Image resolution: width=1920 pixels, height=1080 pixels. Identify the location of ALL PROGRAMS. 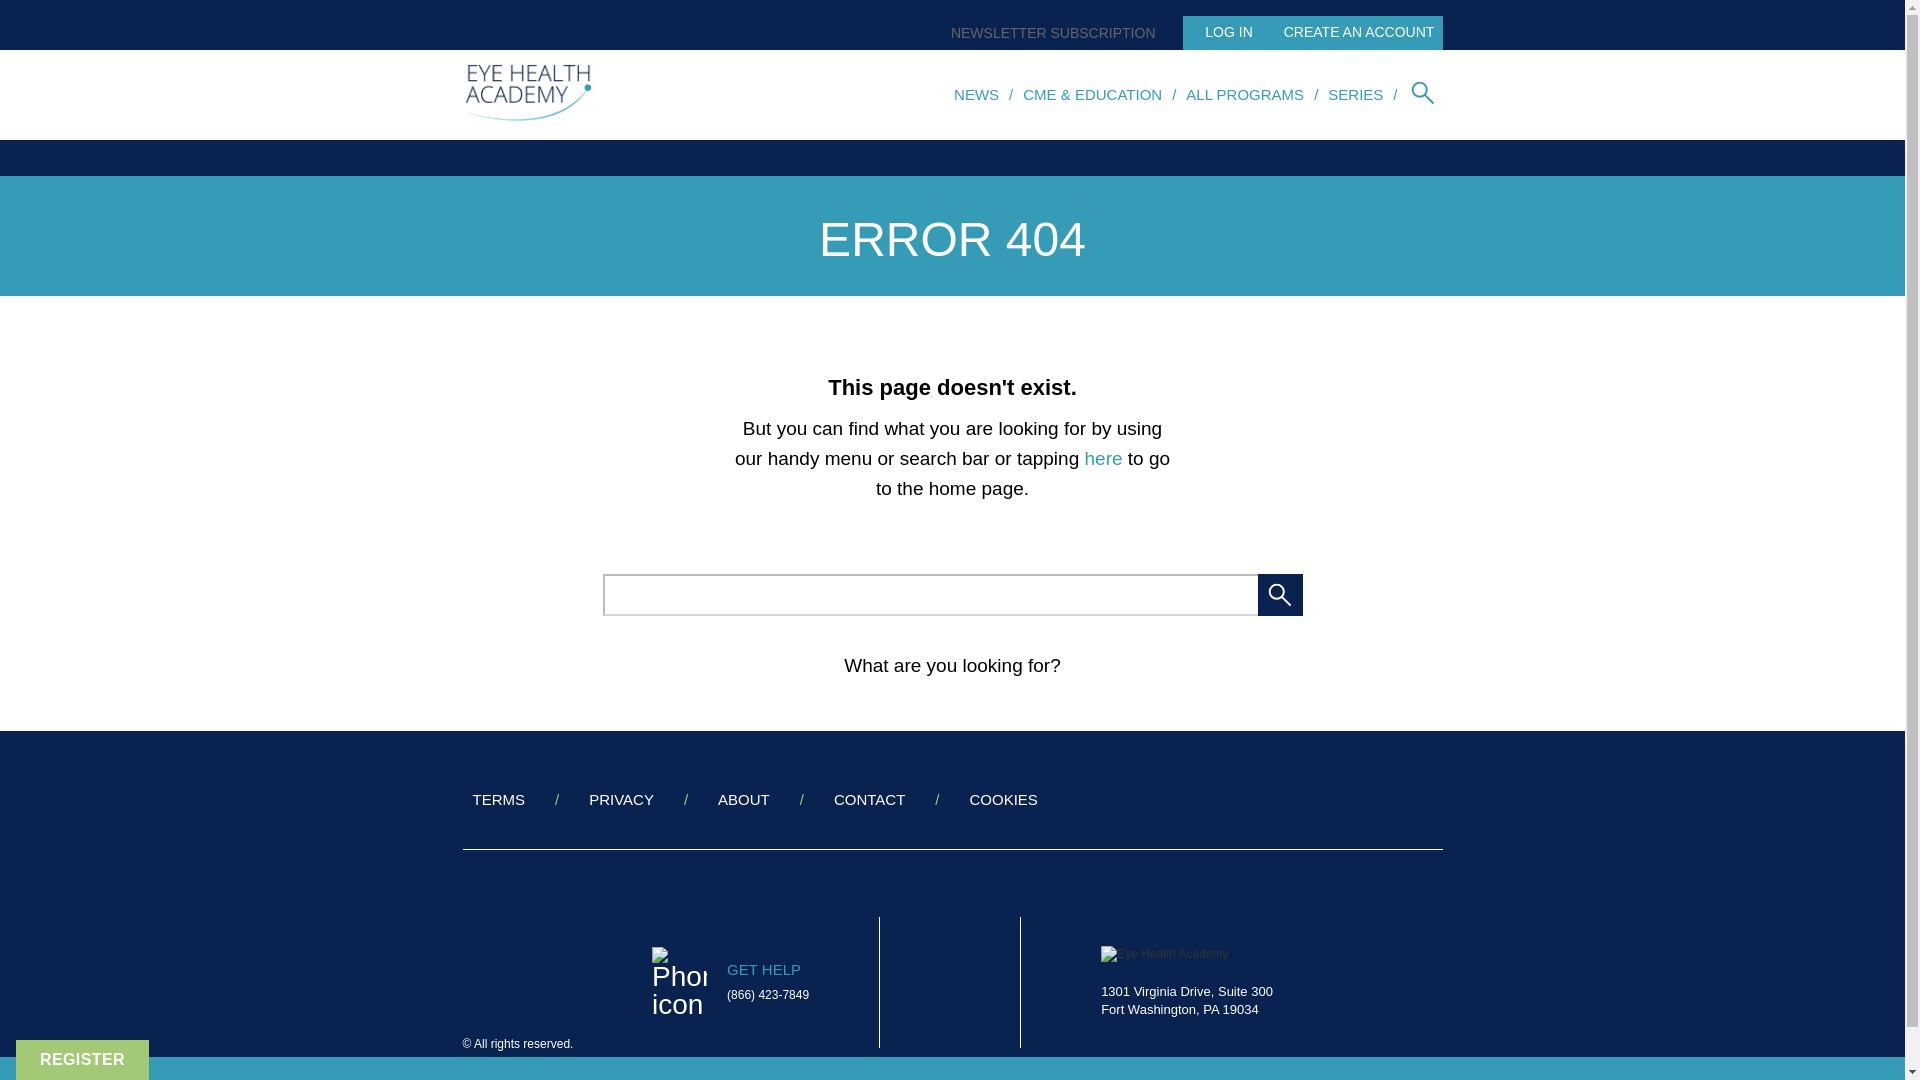
(1244, 94).